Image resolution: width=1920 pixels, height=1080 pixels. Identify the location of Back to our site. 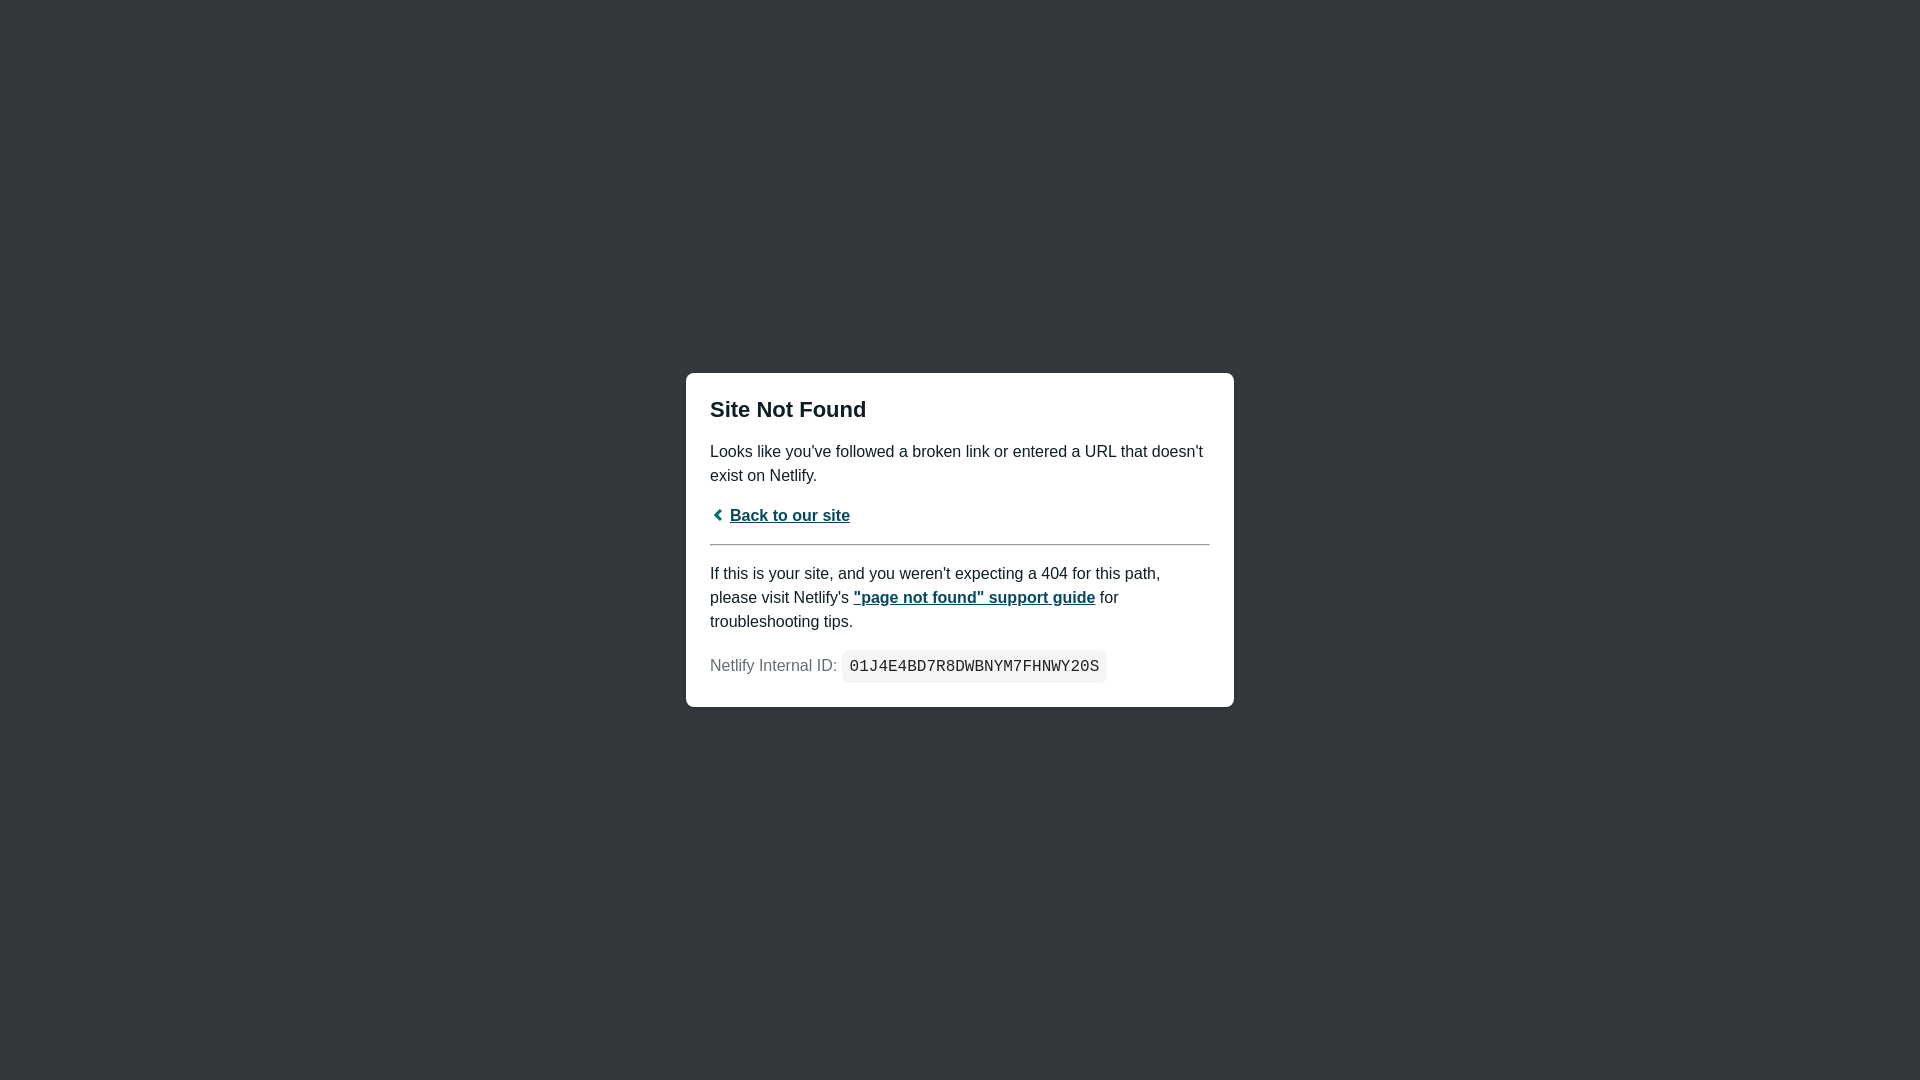
(780, 514).